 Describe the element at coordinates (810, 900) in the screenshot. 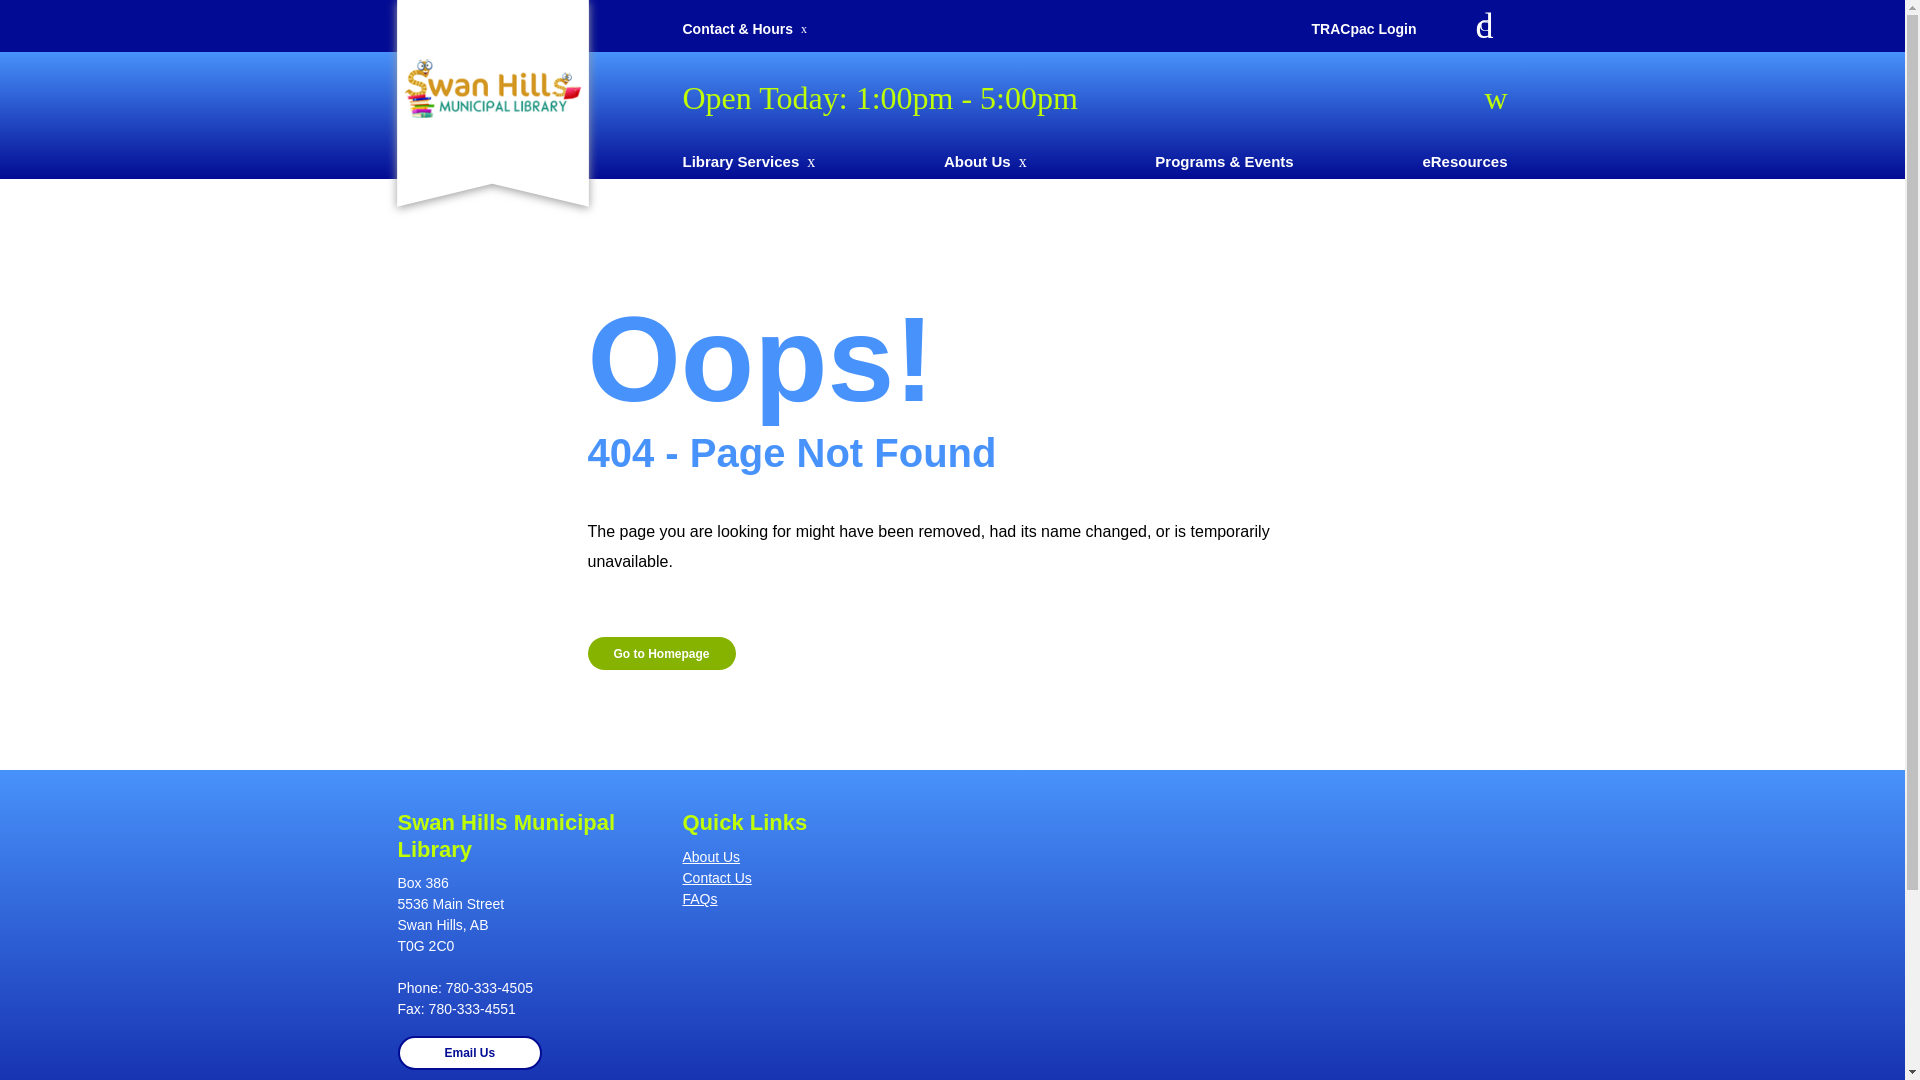

I see `FAQs` at that location.